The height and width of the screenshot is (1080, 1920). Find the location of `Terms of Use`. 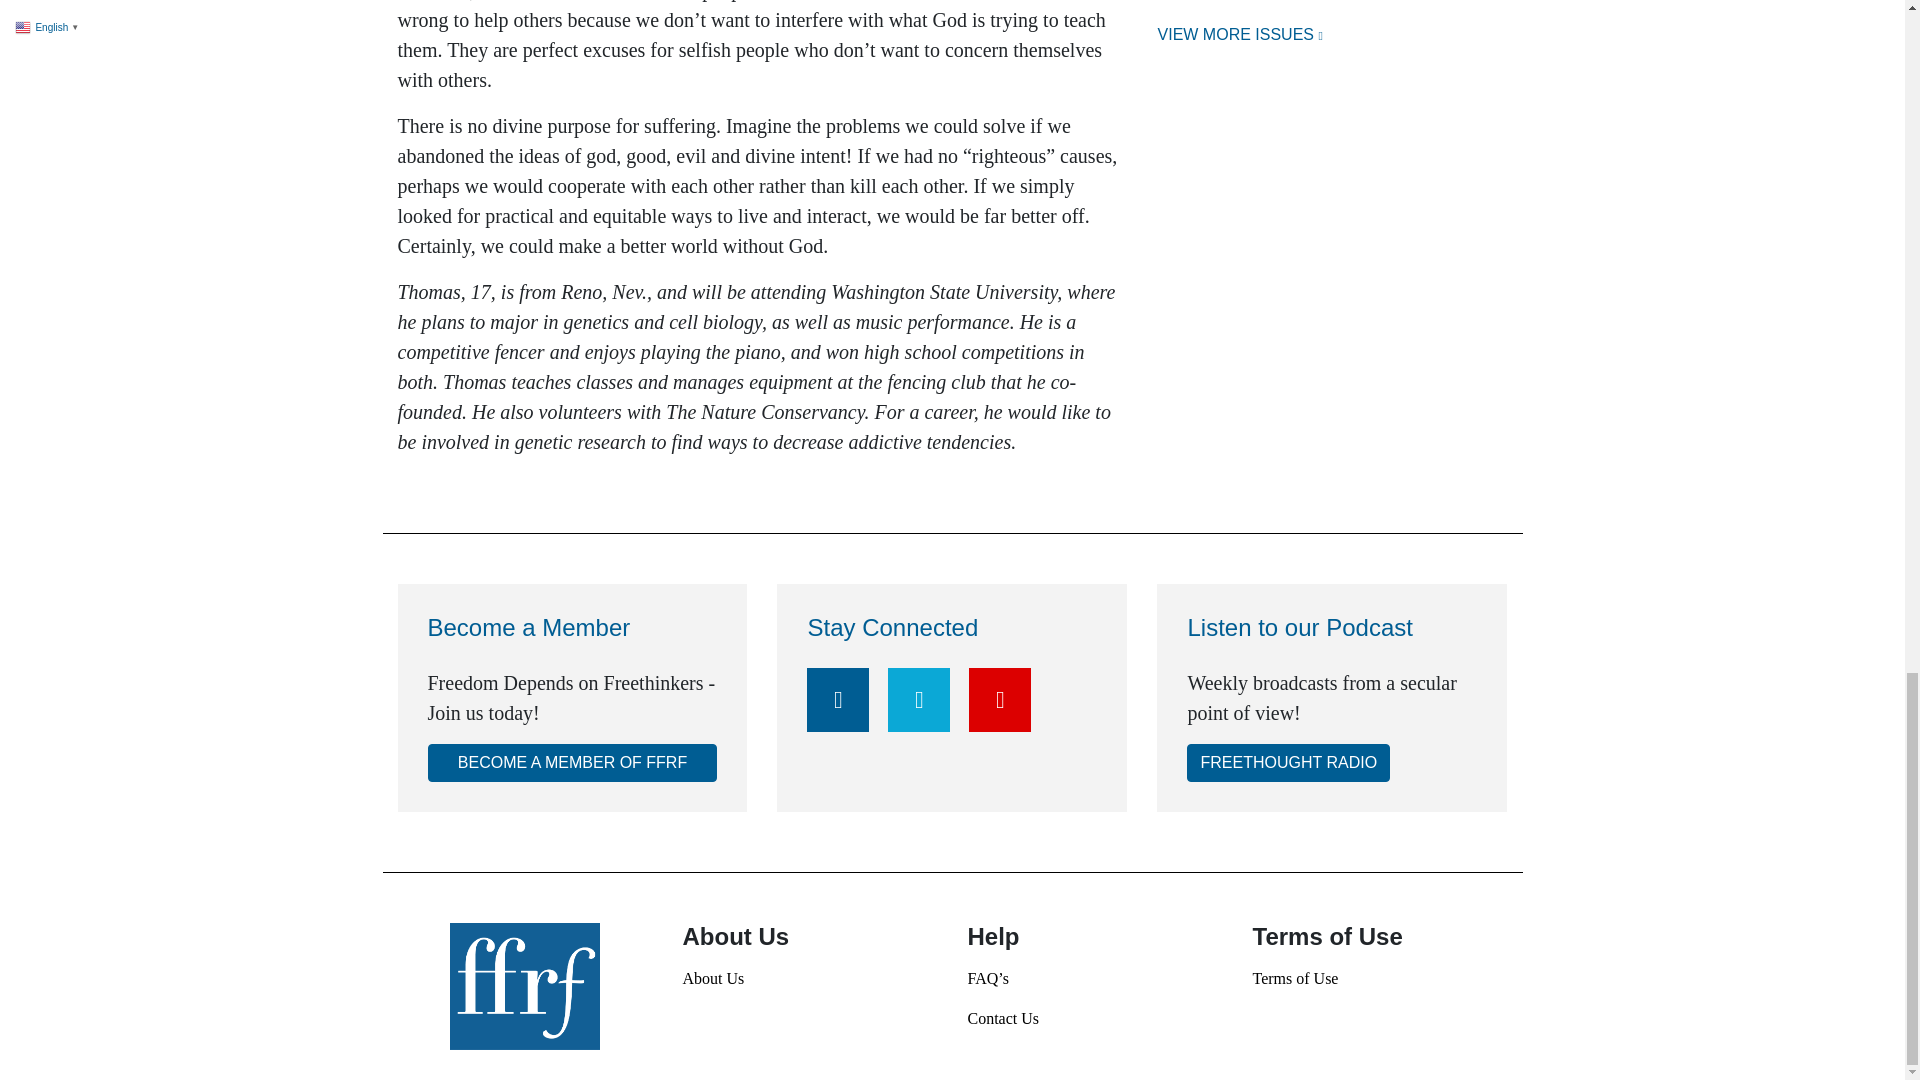

Terms of Use is located at coordinates (1379, 979).